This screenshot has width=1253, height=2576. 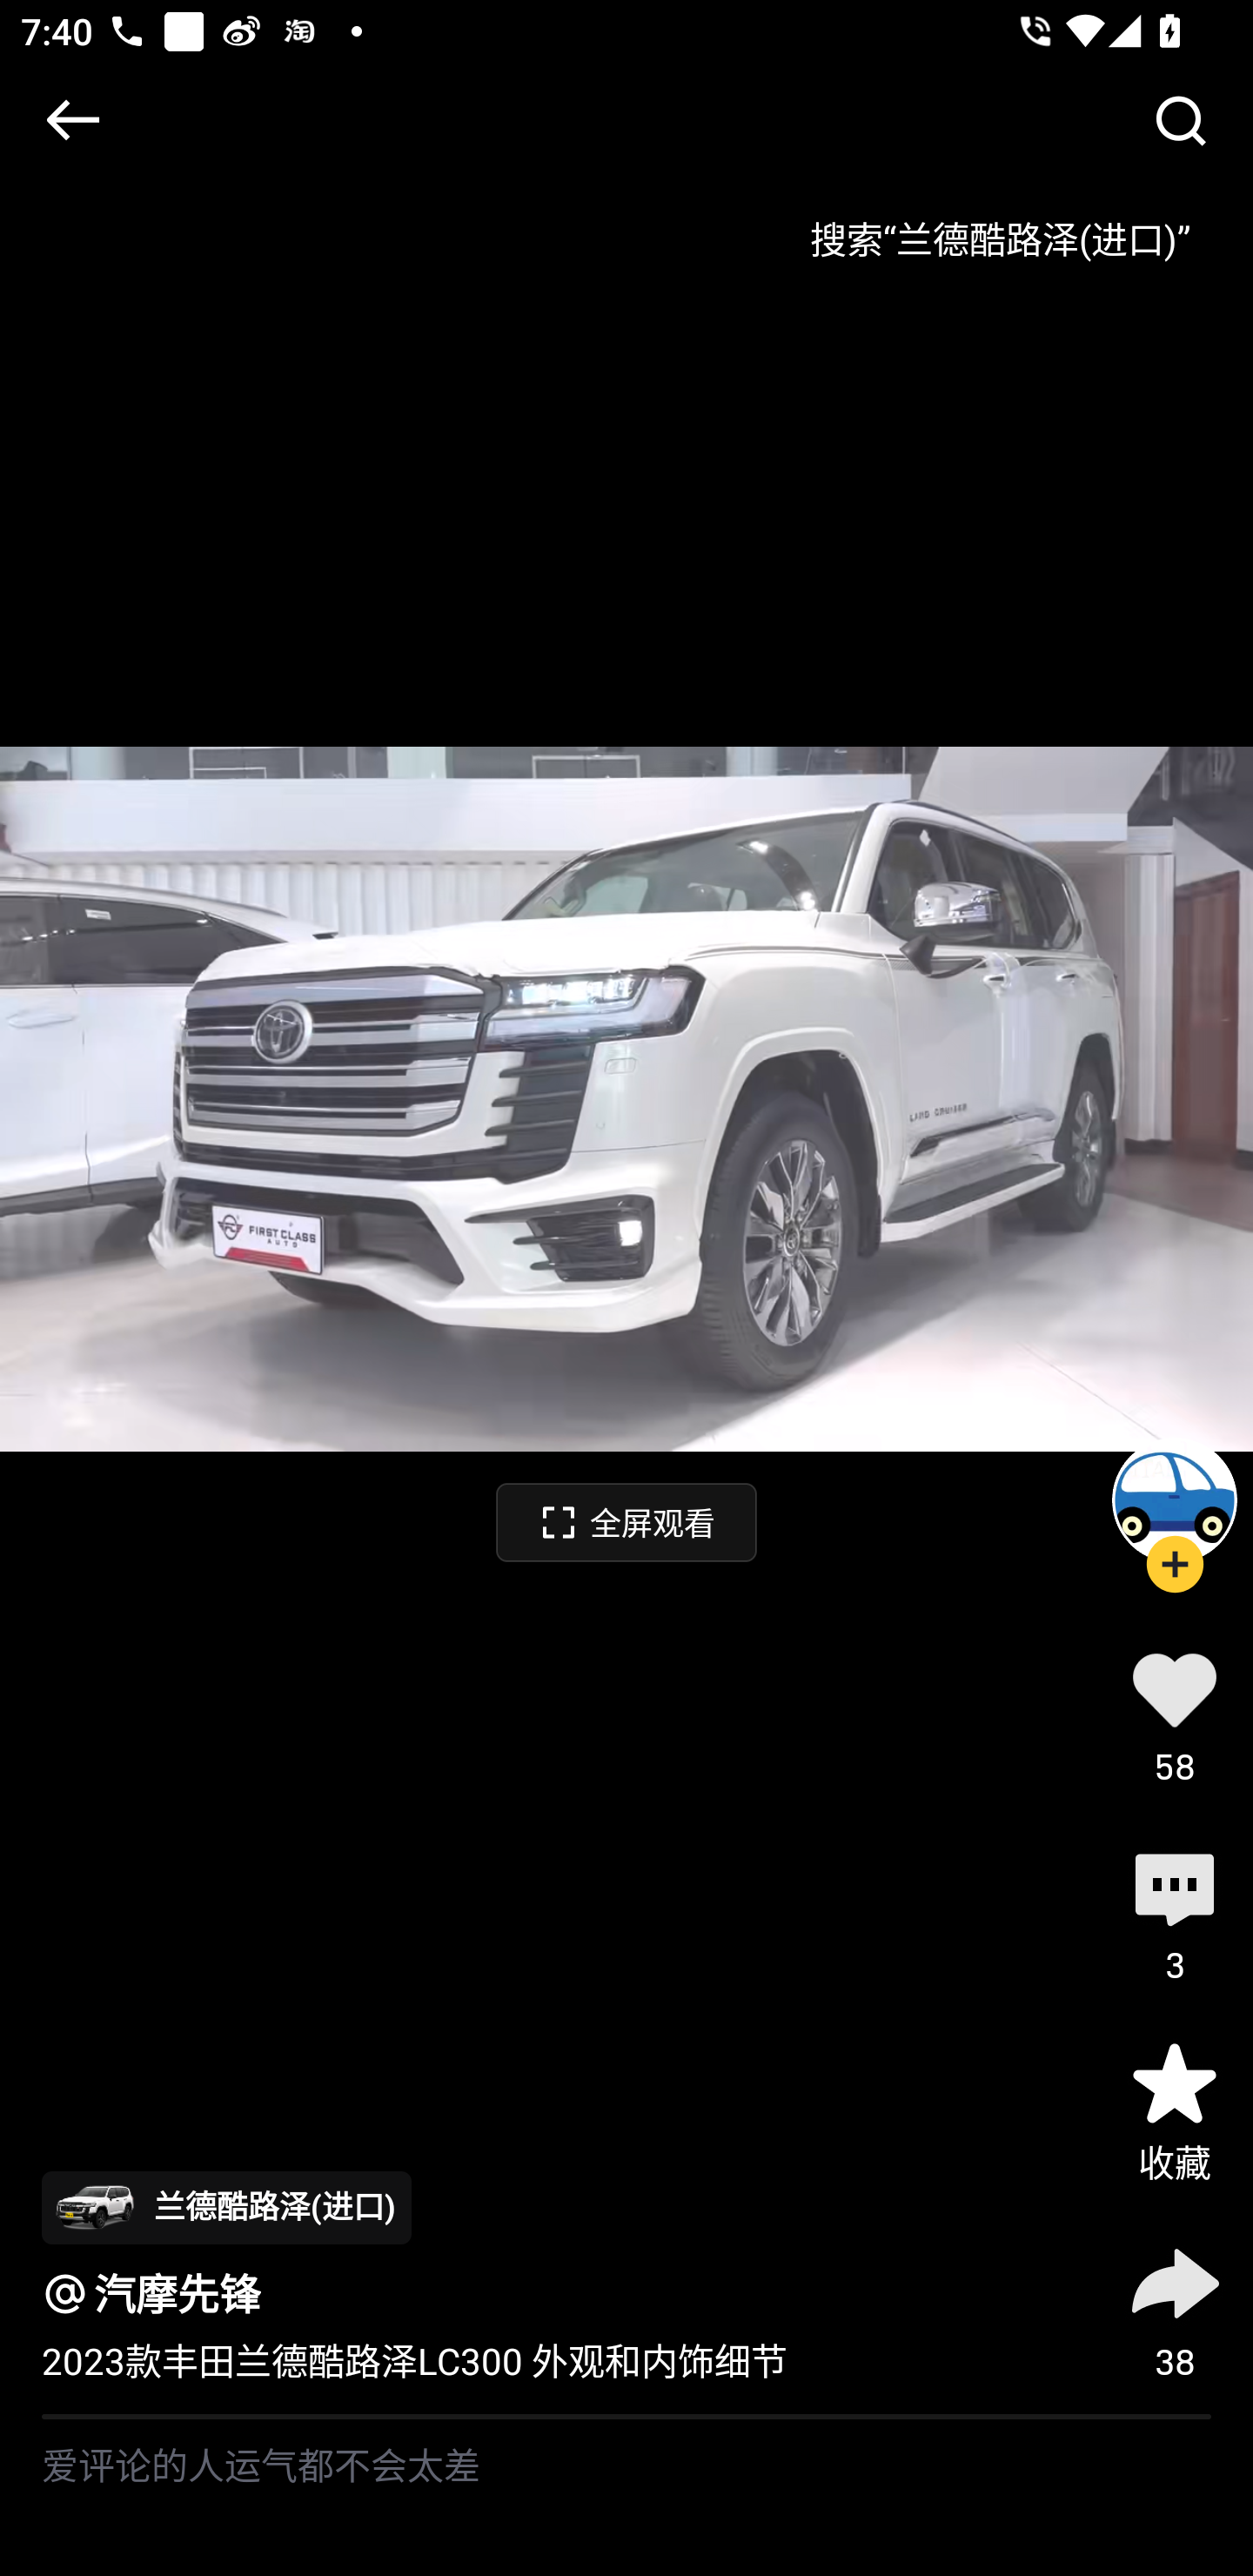 What do you see at coordinates (1175, 1913) in the screenshot?
I see `3` at bounding box center [1175, 1913].